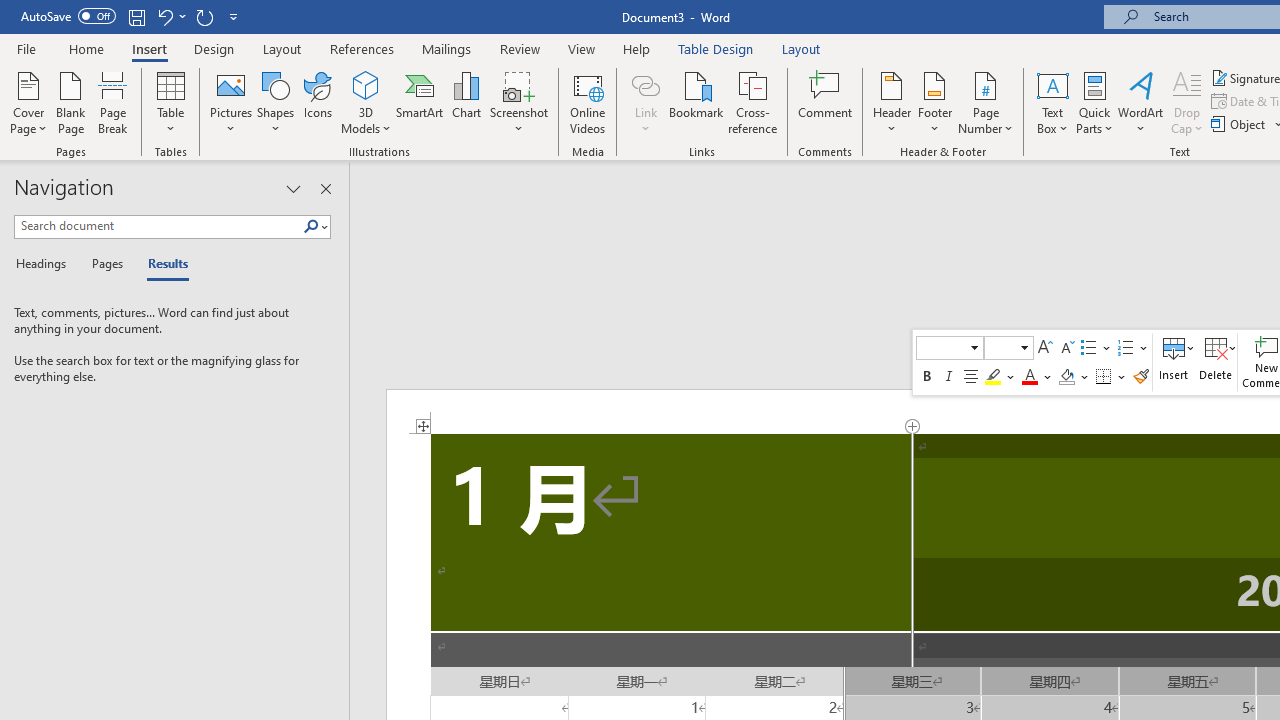 This screenshot has width=1280, height=720. What do you see at coordinates (1216, 362) in the screenshot?
I see `Class: NetUIAnchor` at bounding box center [1216, 362].